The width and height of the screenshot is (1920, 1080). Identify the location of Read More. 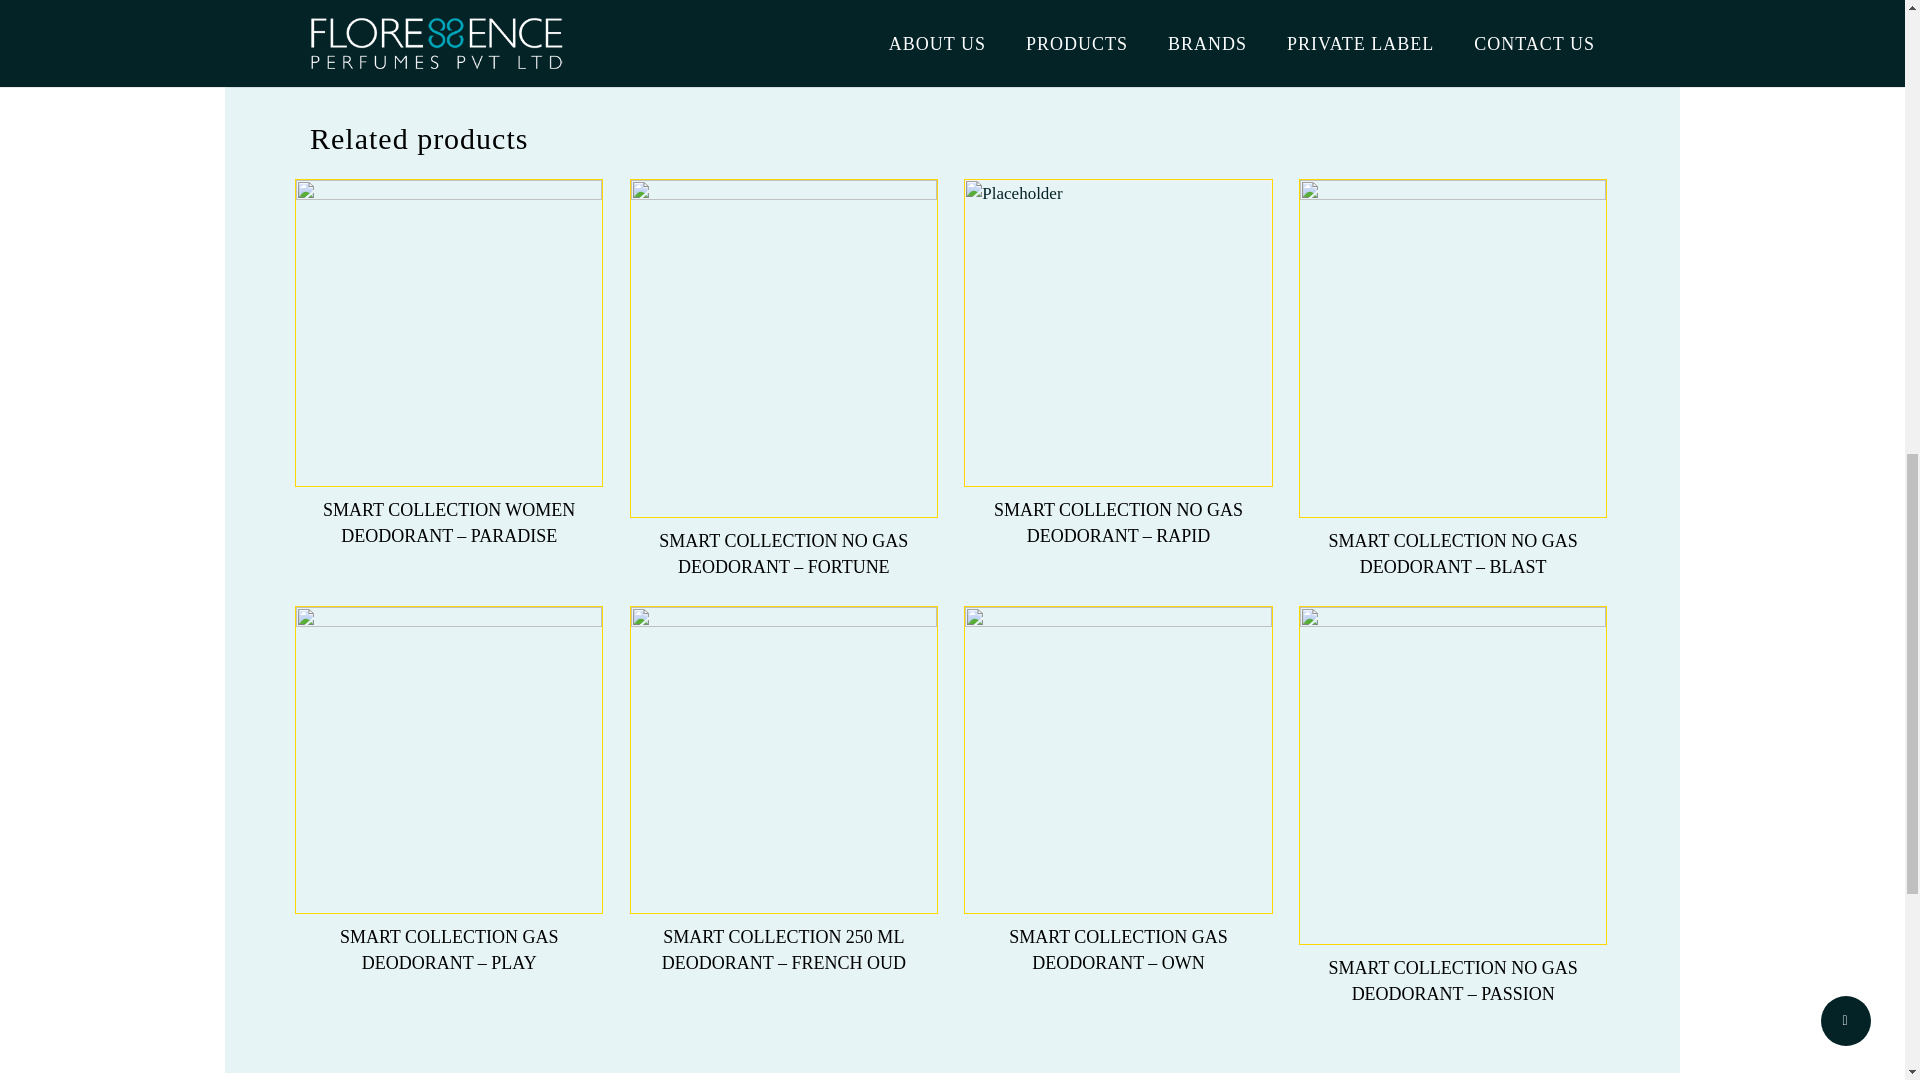
(1452, 963).